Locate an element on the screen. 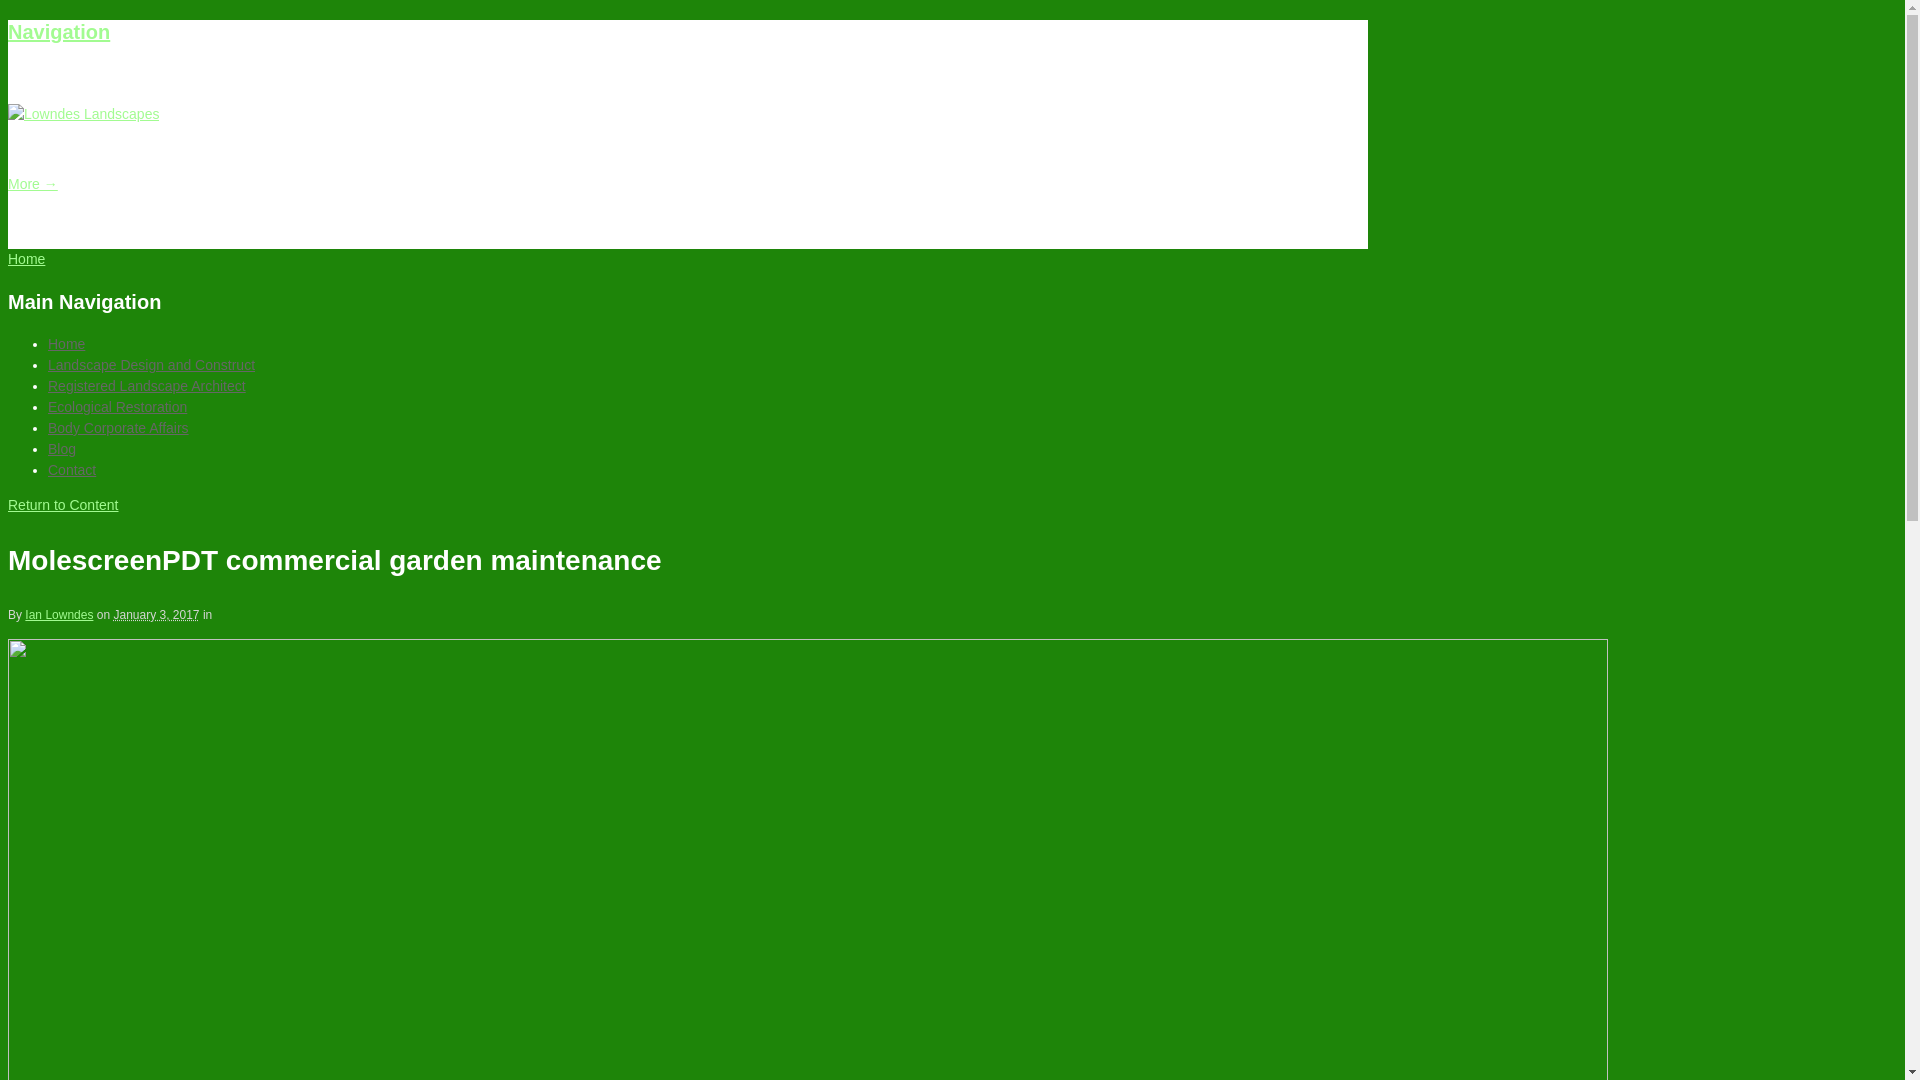 The height and width of the screenshot is (1080, 1920). Home is located at coordinates (26, 259).